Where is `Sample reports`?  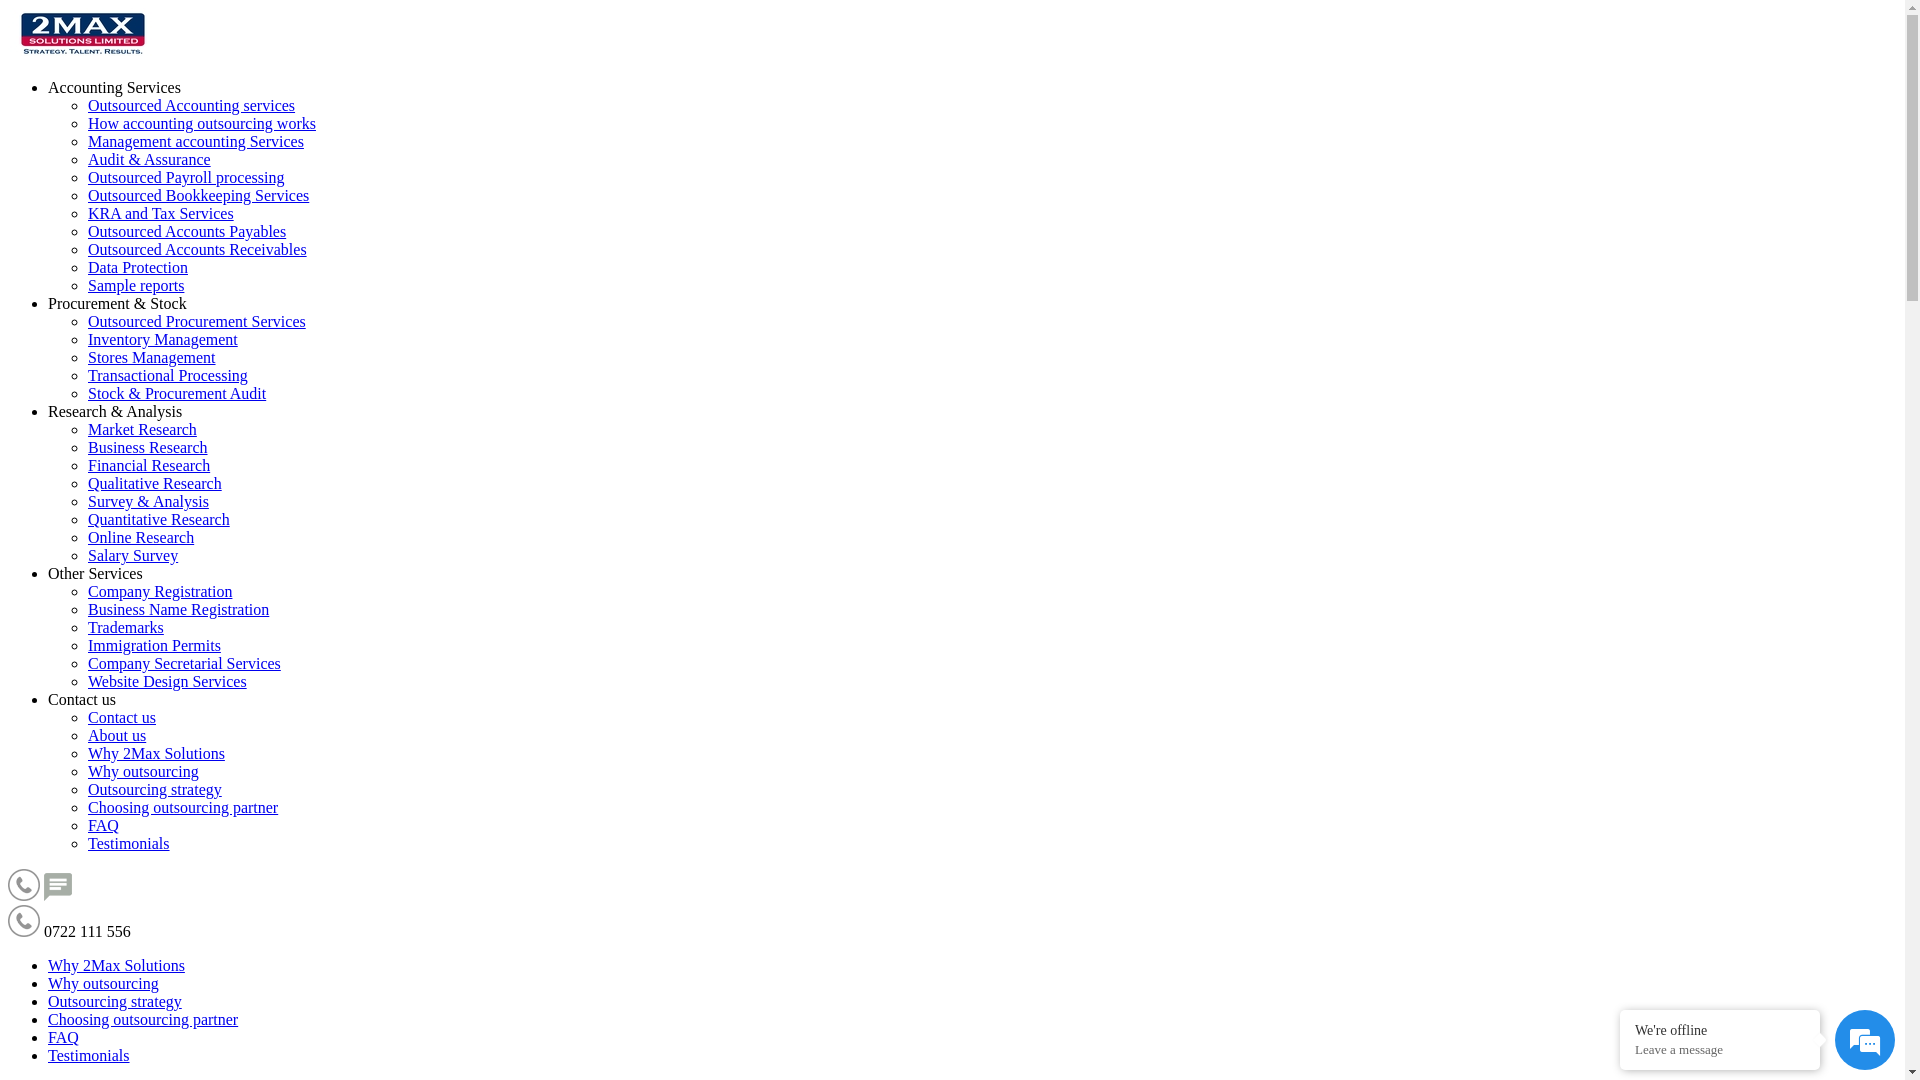
Sample reports is located at coordinates (136, 286).